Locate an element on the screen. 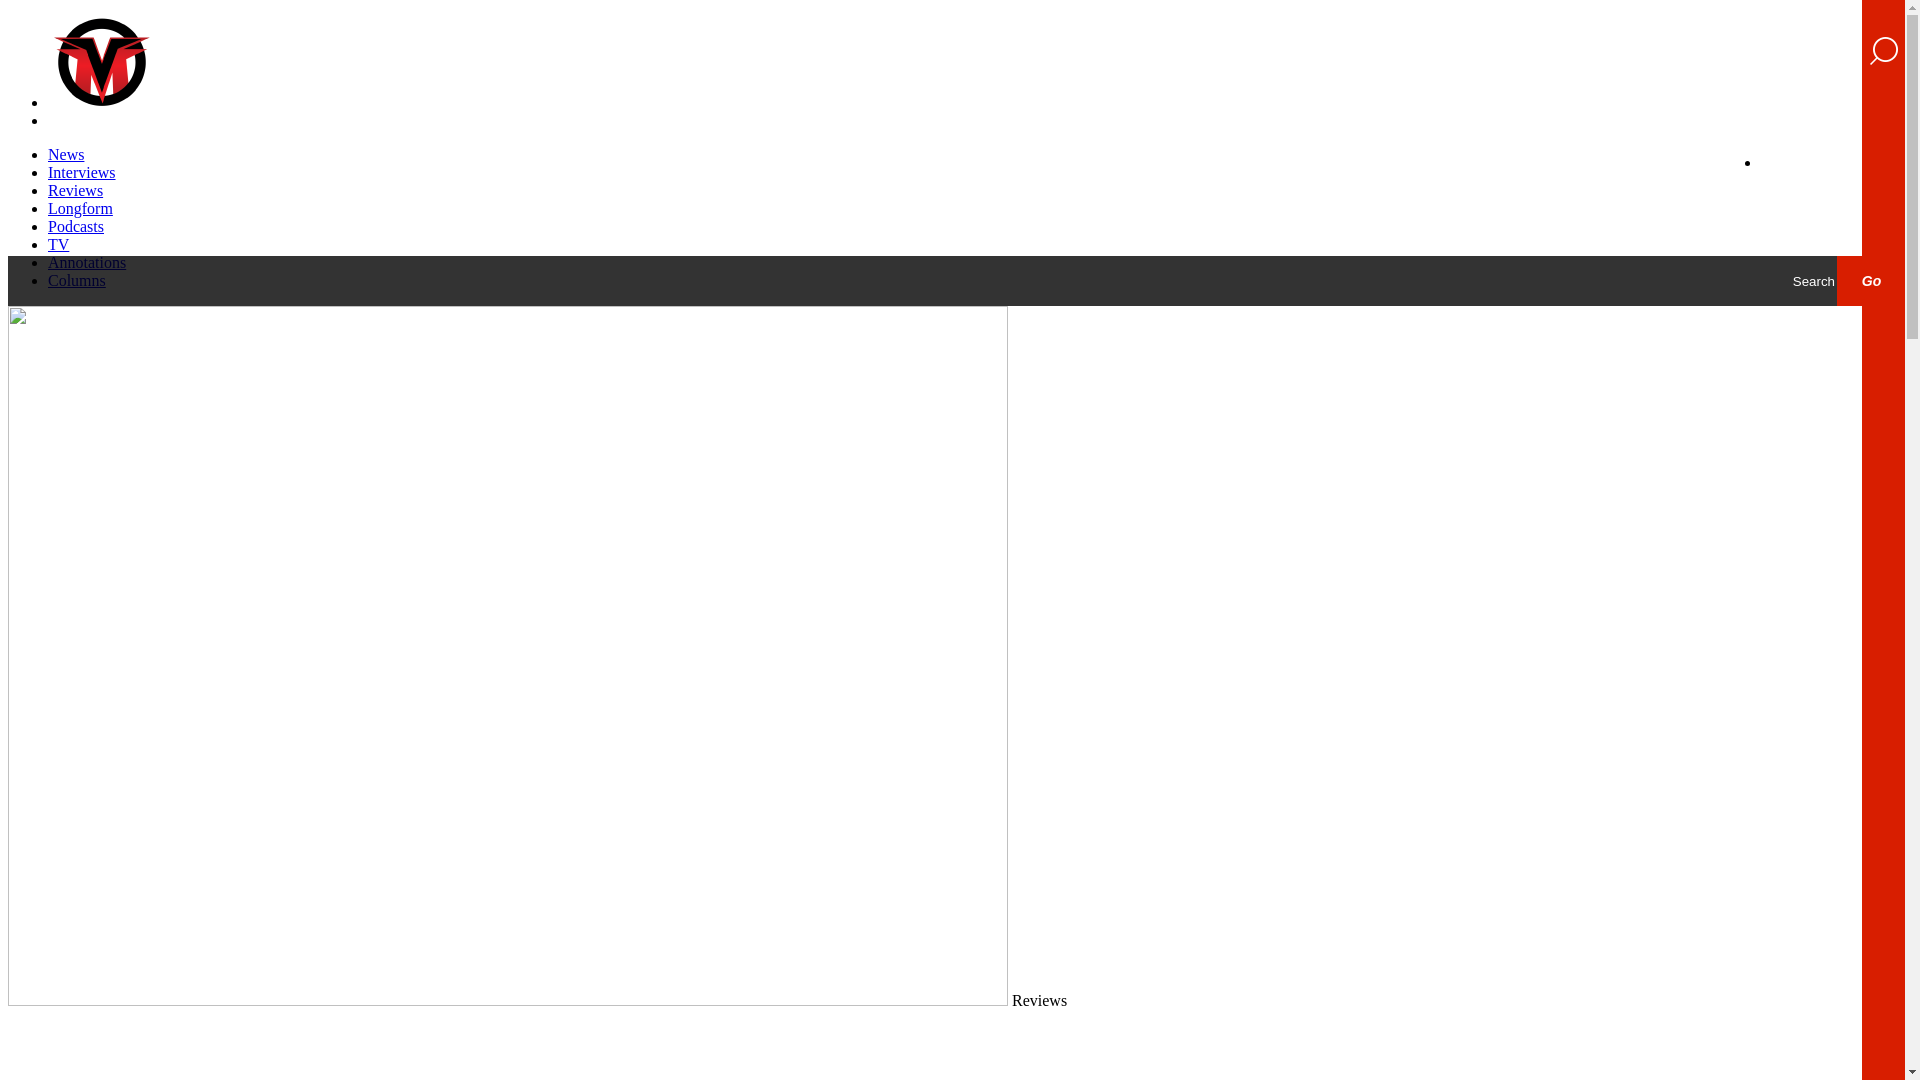  TV is located at coordinates (58, 244).